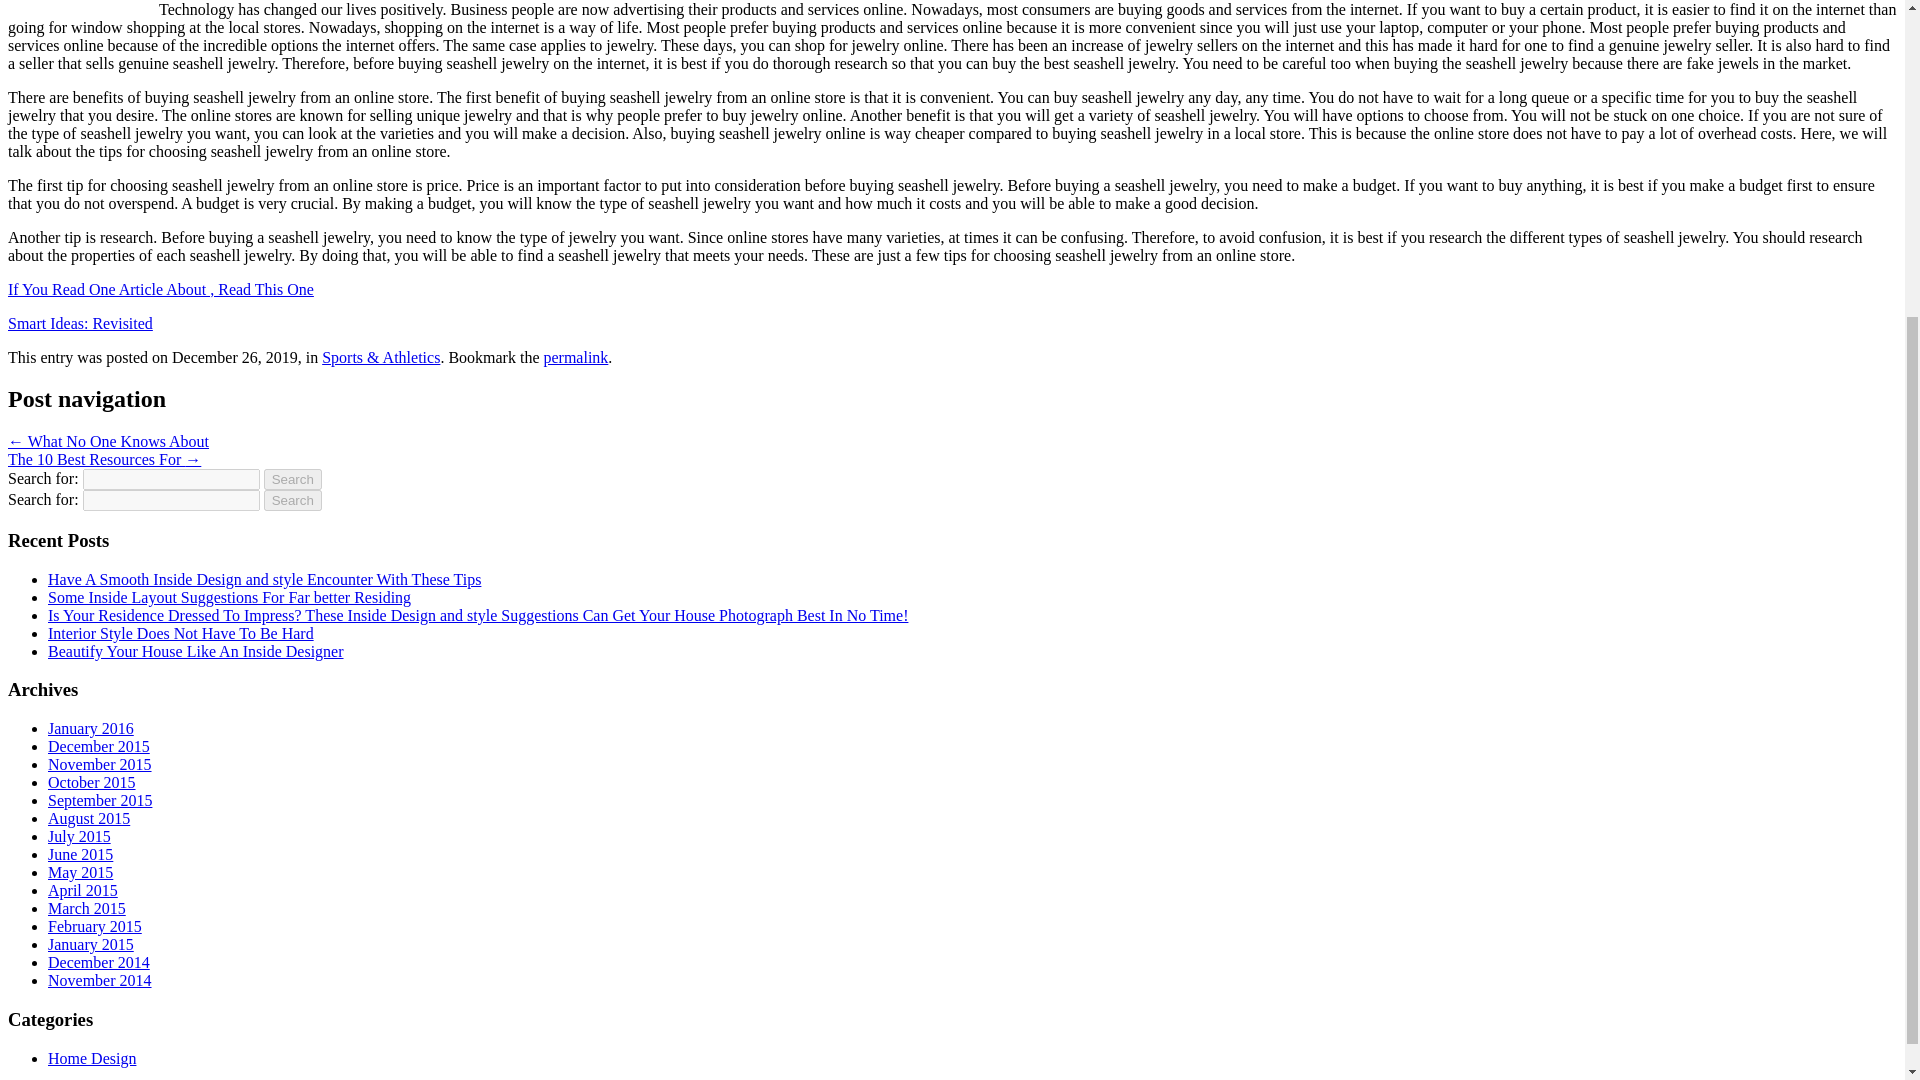  I want to click on August 2015, so click(89, 818).